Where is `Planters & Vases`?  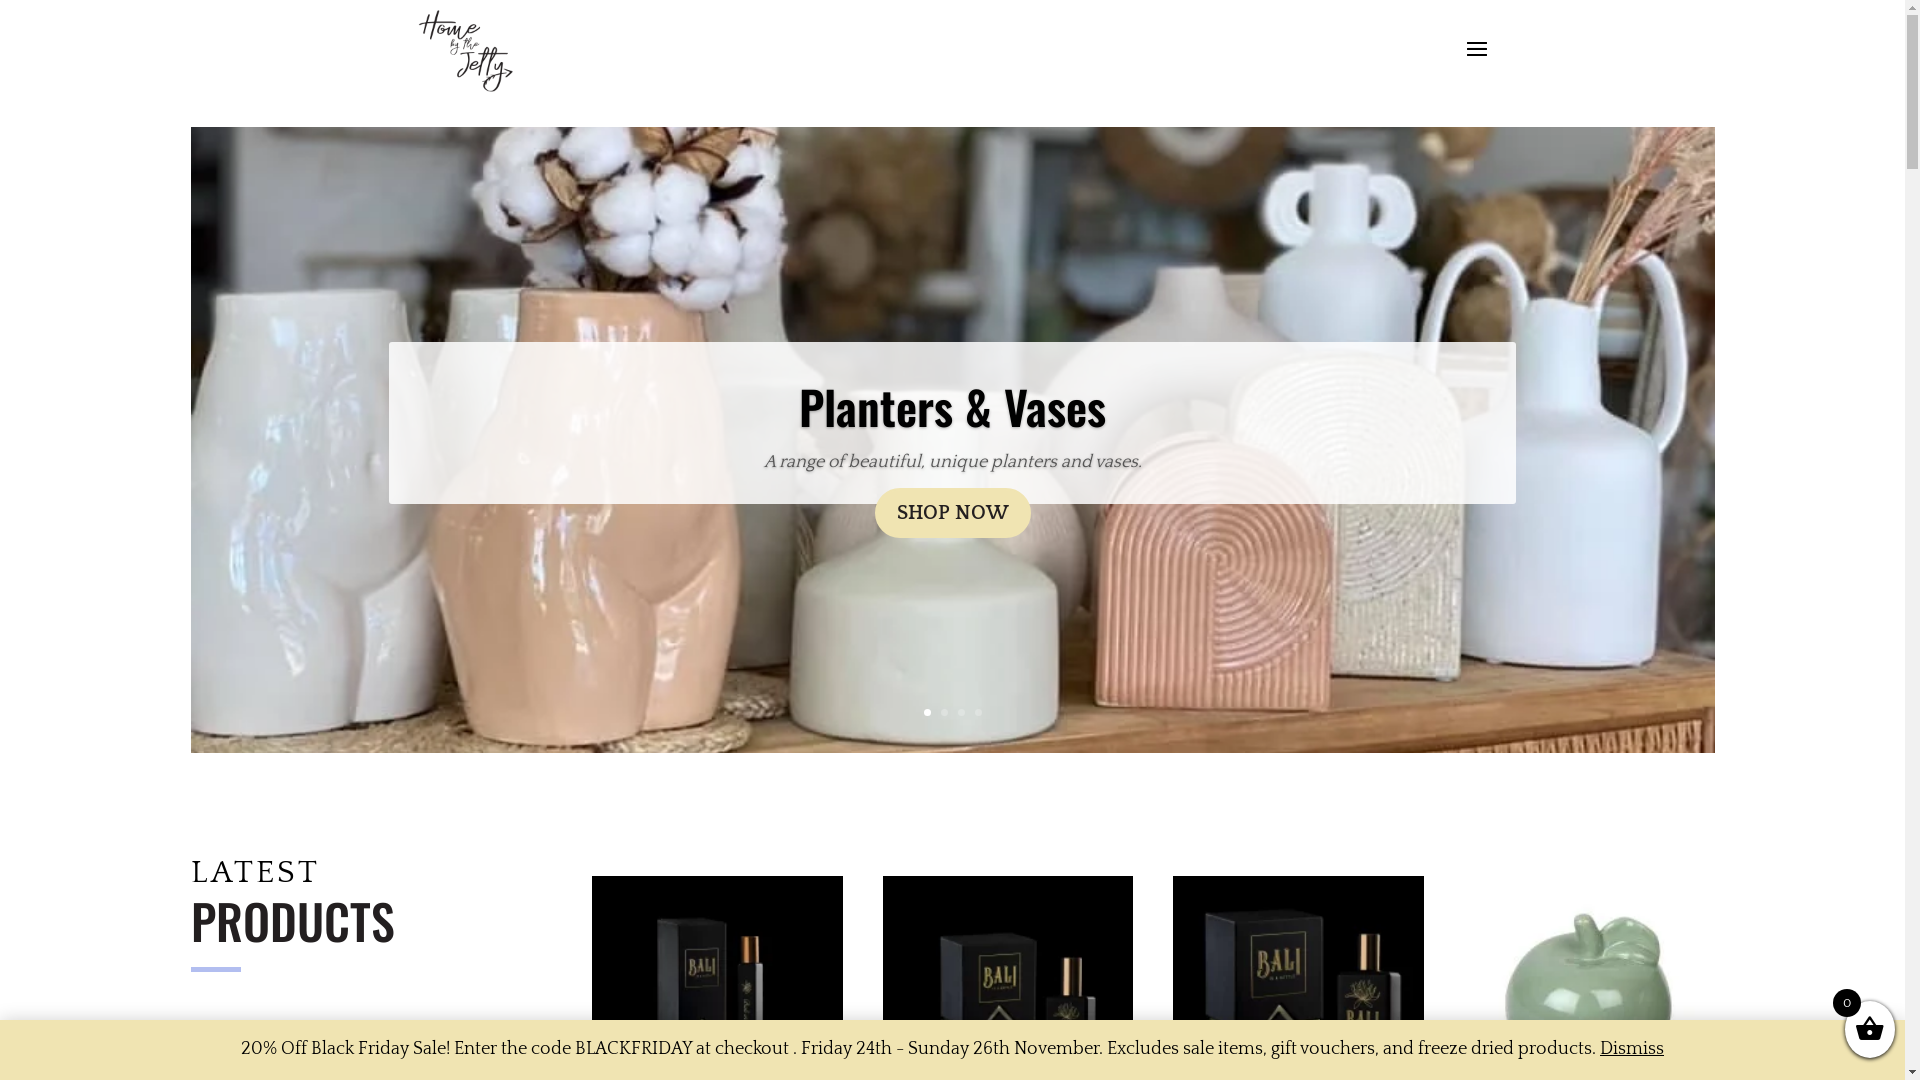
Planters & Vases is located at coordinates (952, 406).